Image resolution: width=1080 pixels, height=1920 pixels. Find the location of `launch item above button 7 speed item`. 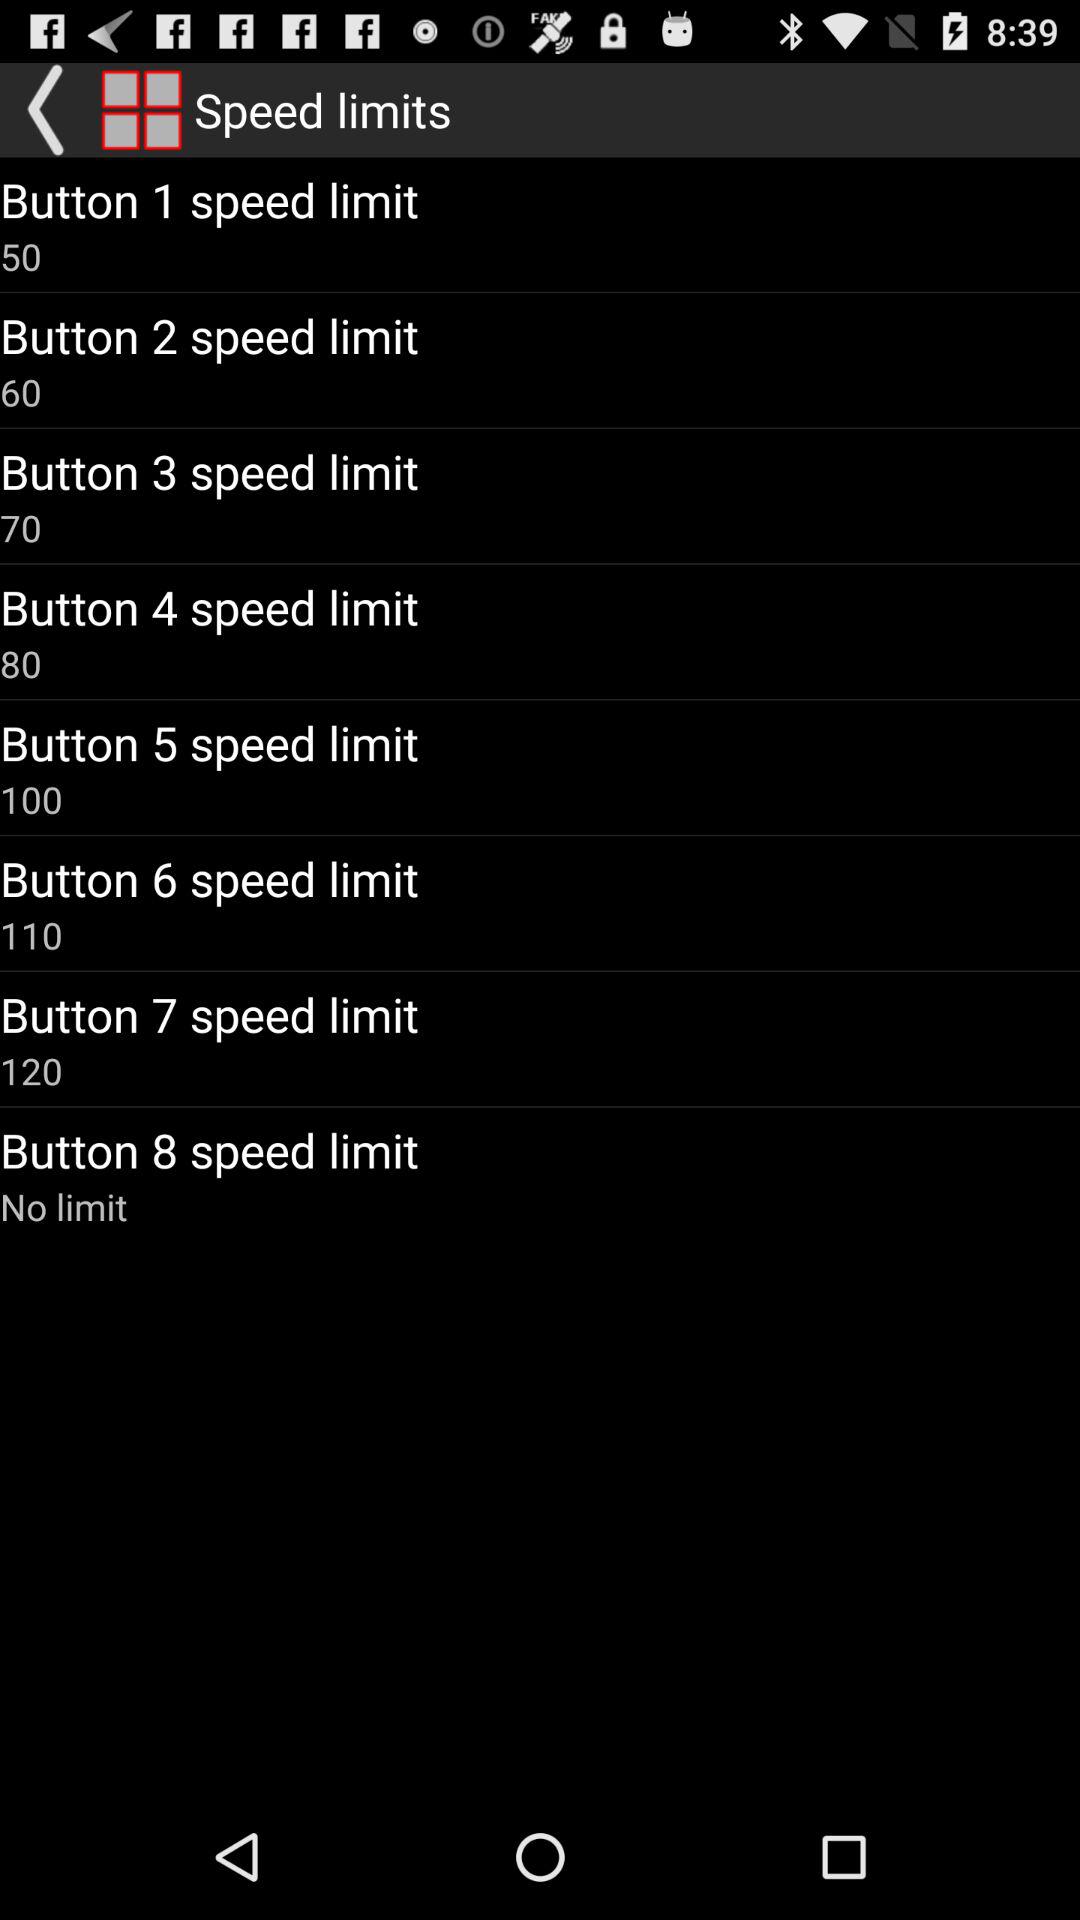

launch item above button 7 speed item is located at coordinates (32, 935).